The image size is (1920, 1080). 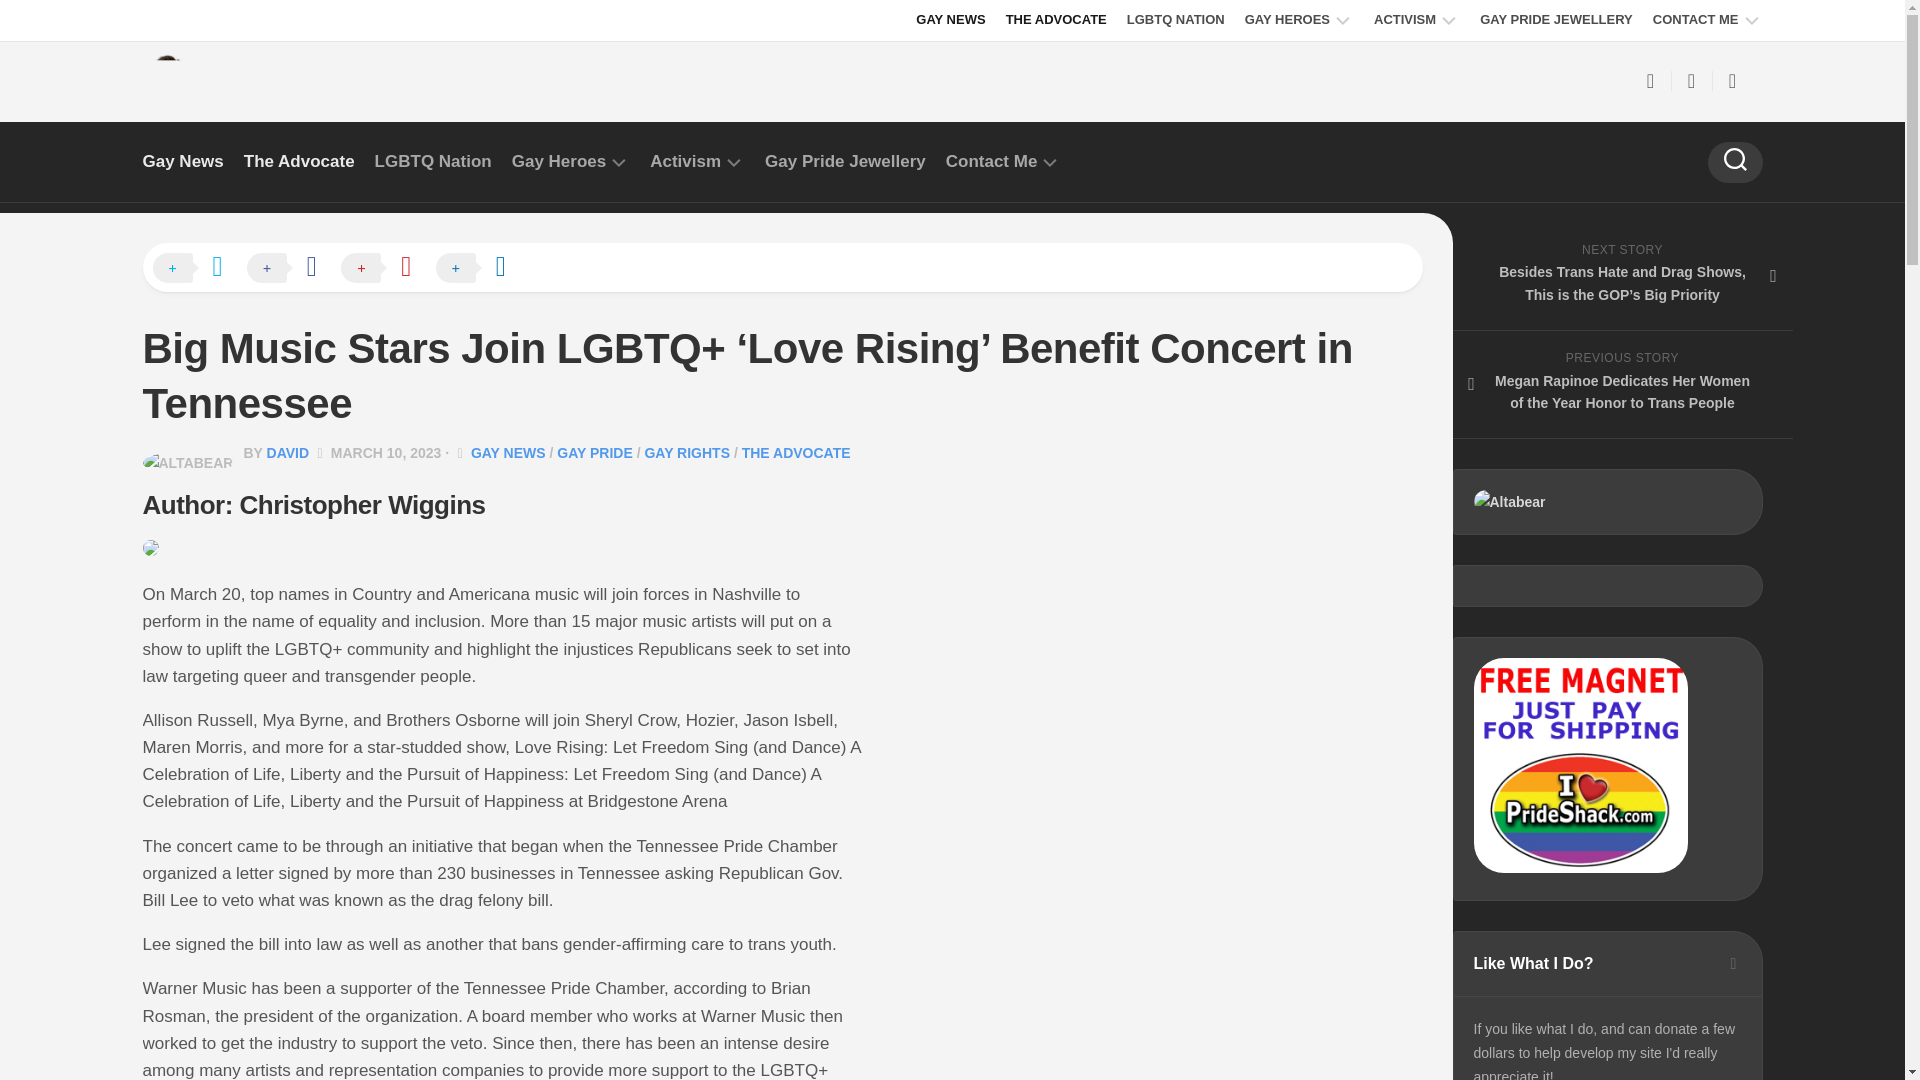 What do you see at coordinates (1696, 20) in the screenshot?
I see `CONTACT ME` at bounding box center [1696, 20].